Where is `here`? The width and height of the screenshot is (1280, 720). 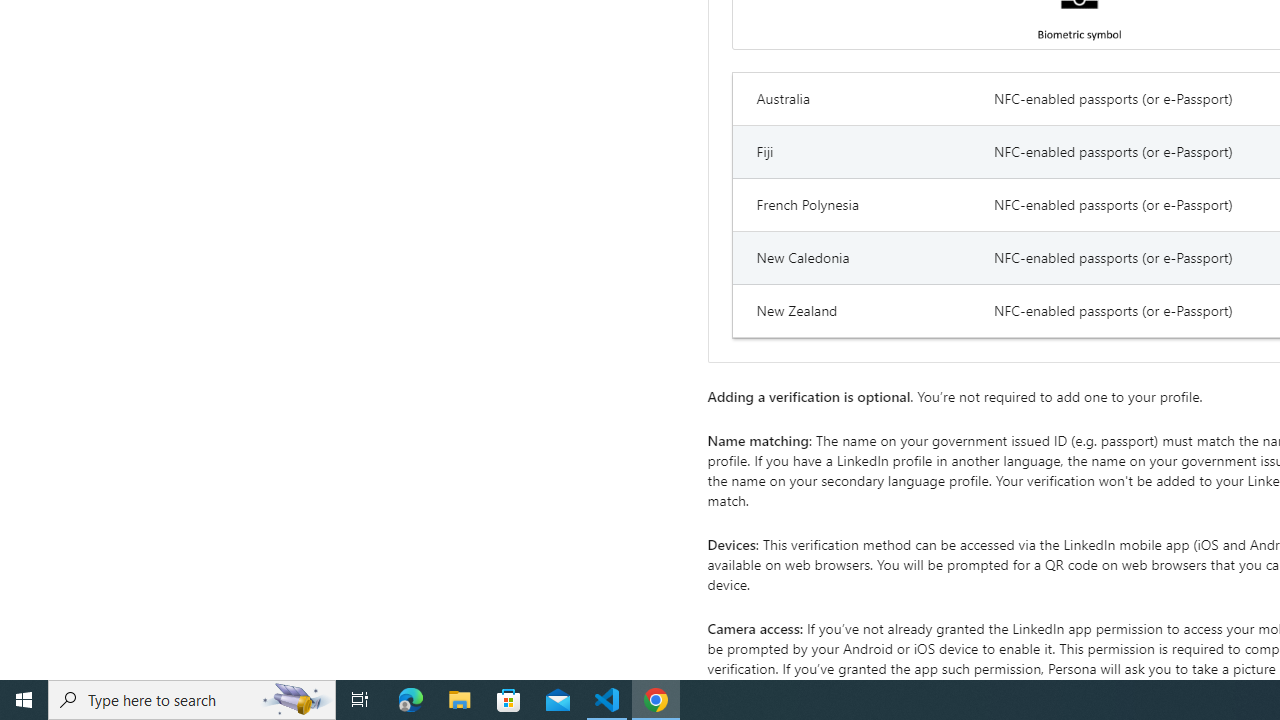 here is located at coordinates (1212, 688).